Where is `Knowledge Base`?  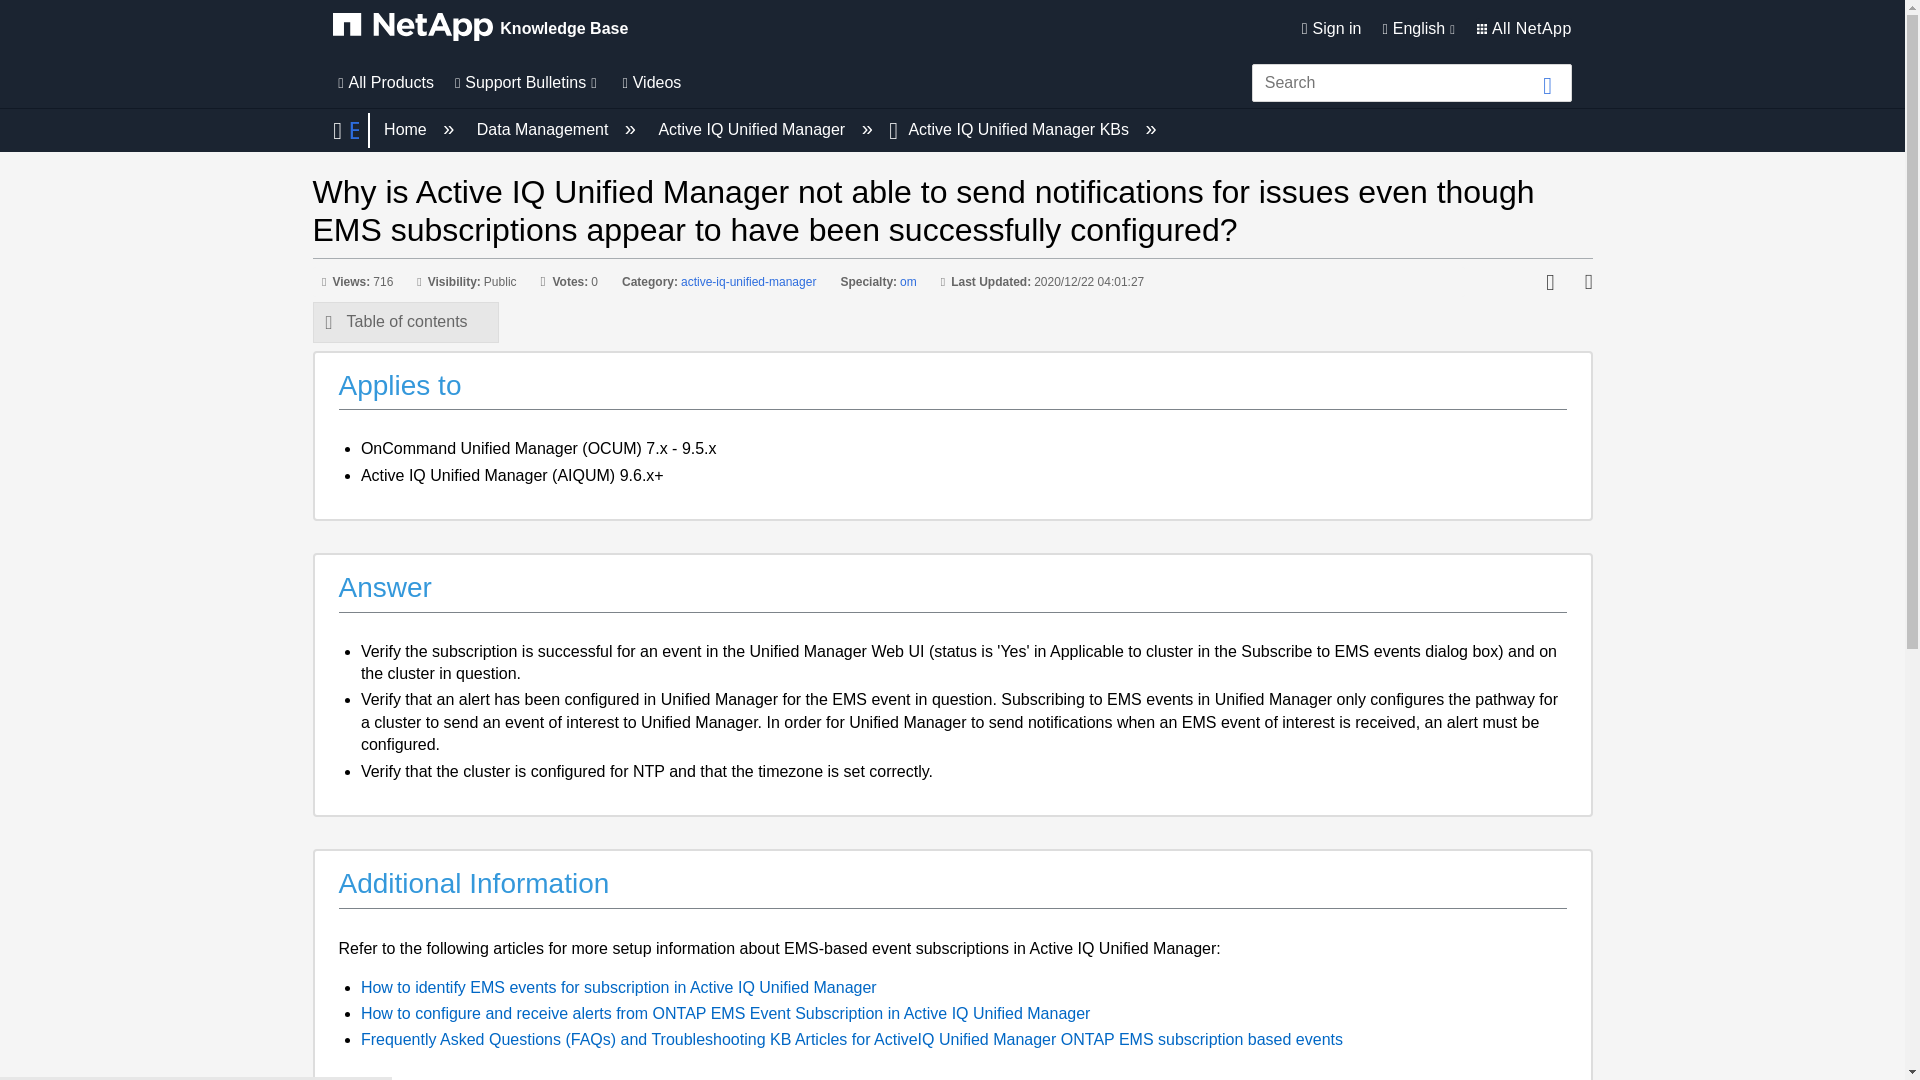 Knowledge Base is located at coordinates (480, 28).